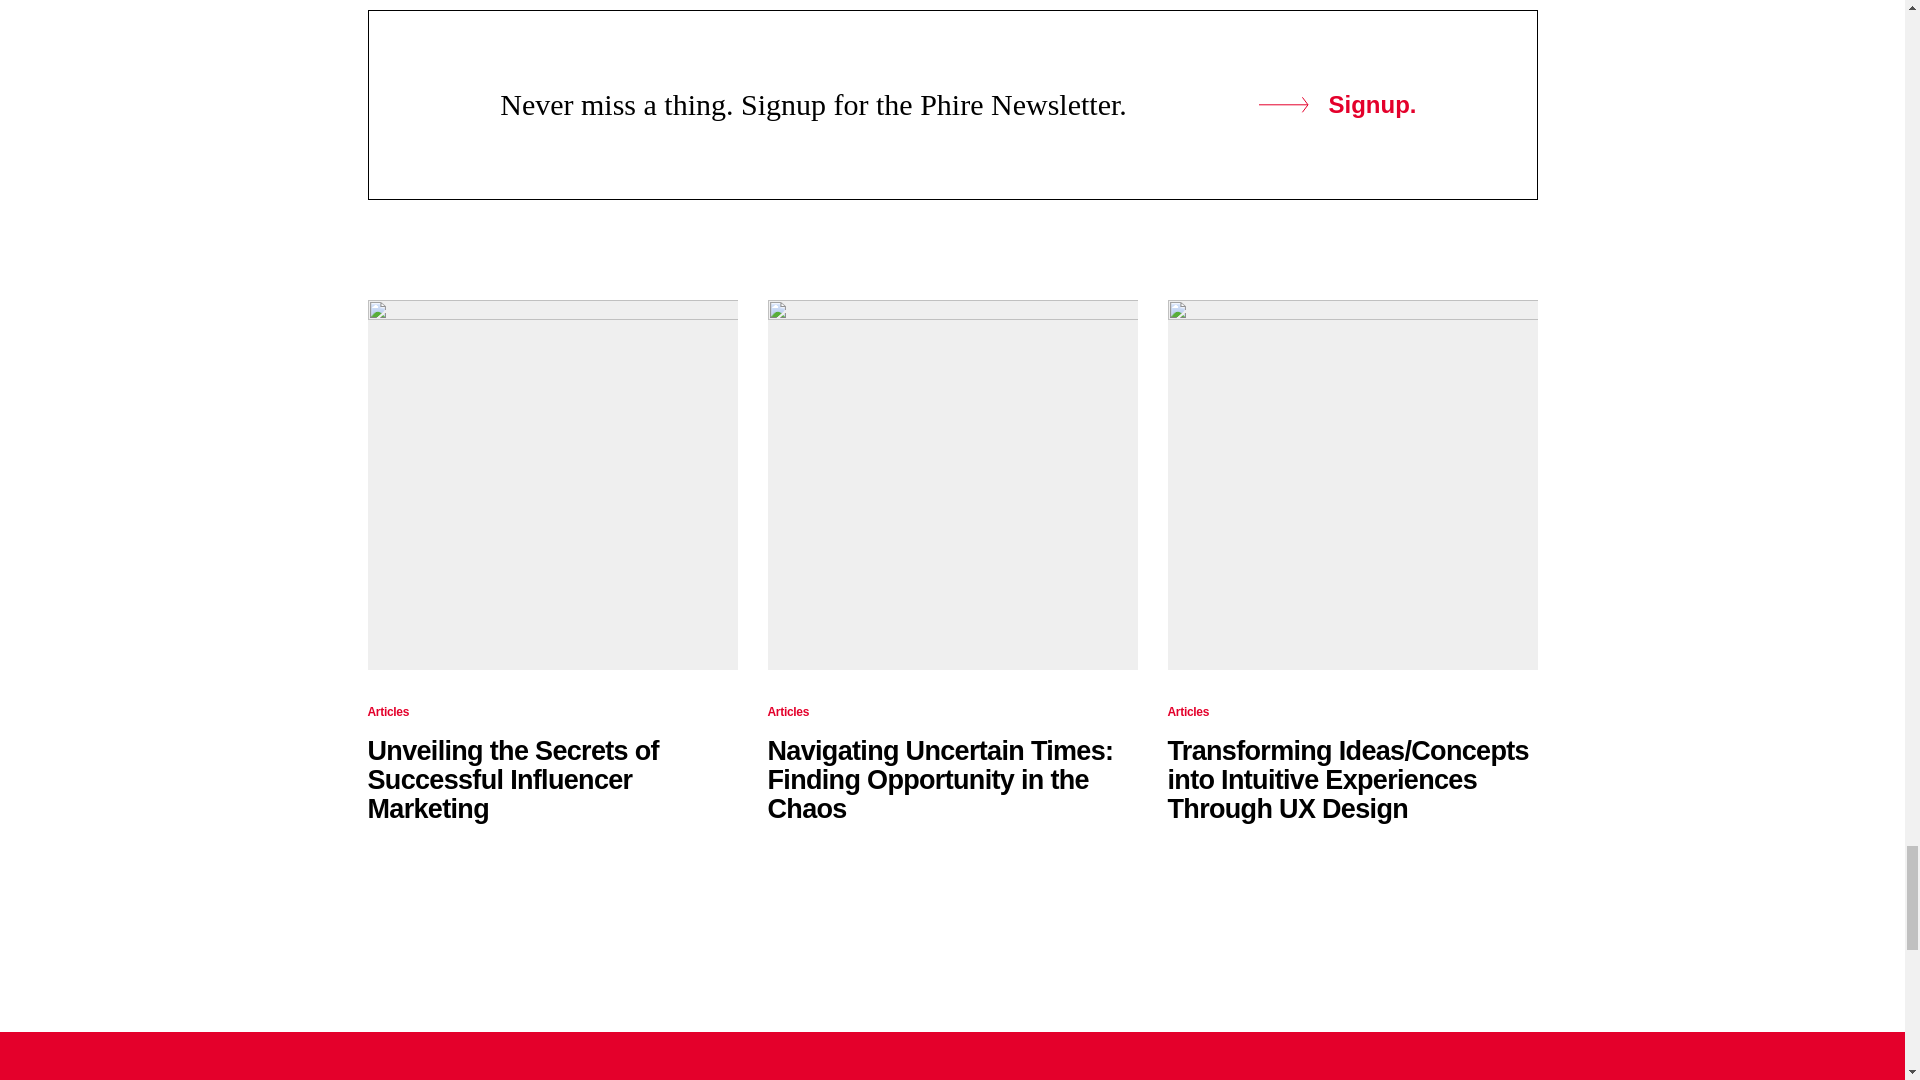 Image resolution: width=1920 pixels, height=1080 pixels. I want to click on Articles, so click(1188, 712).